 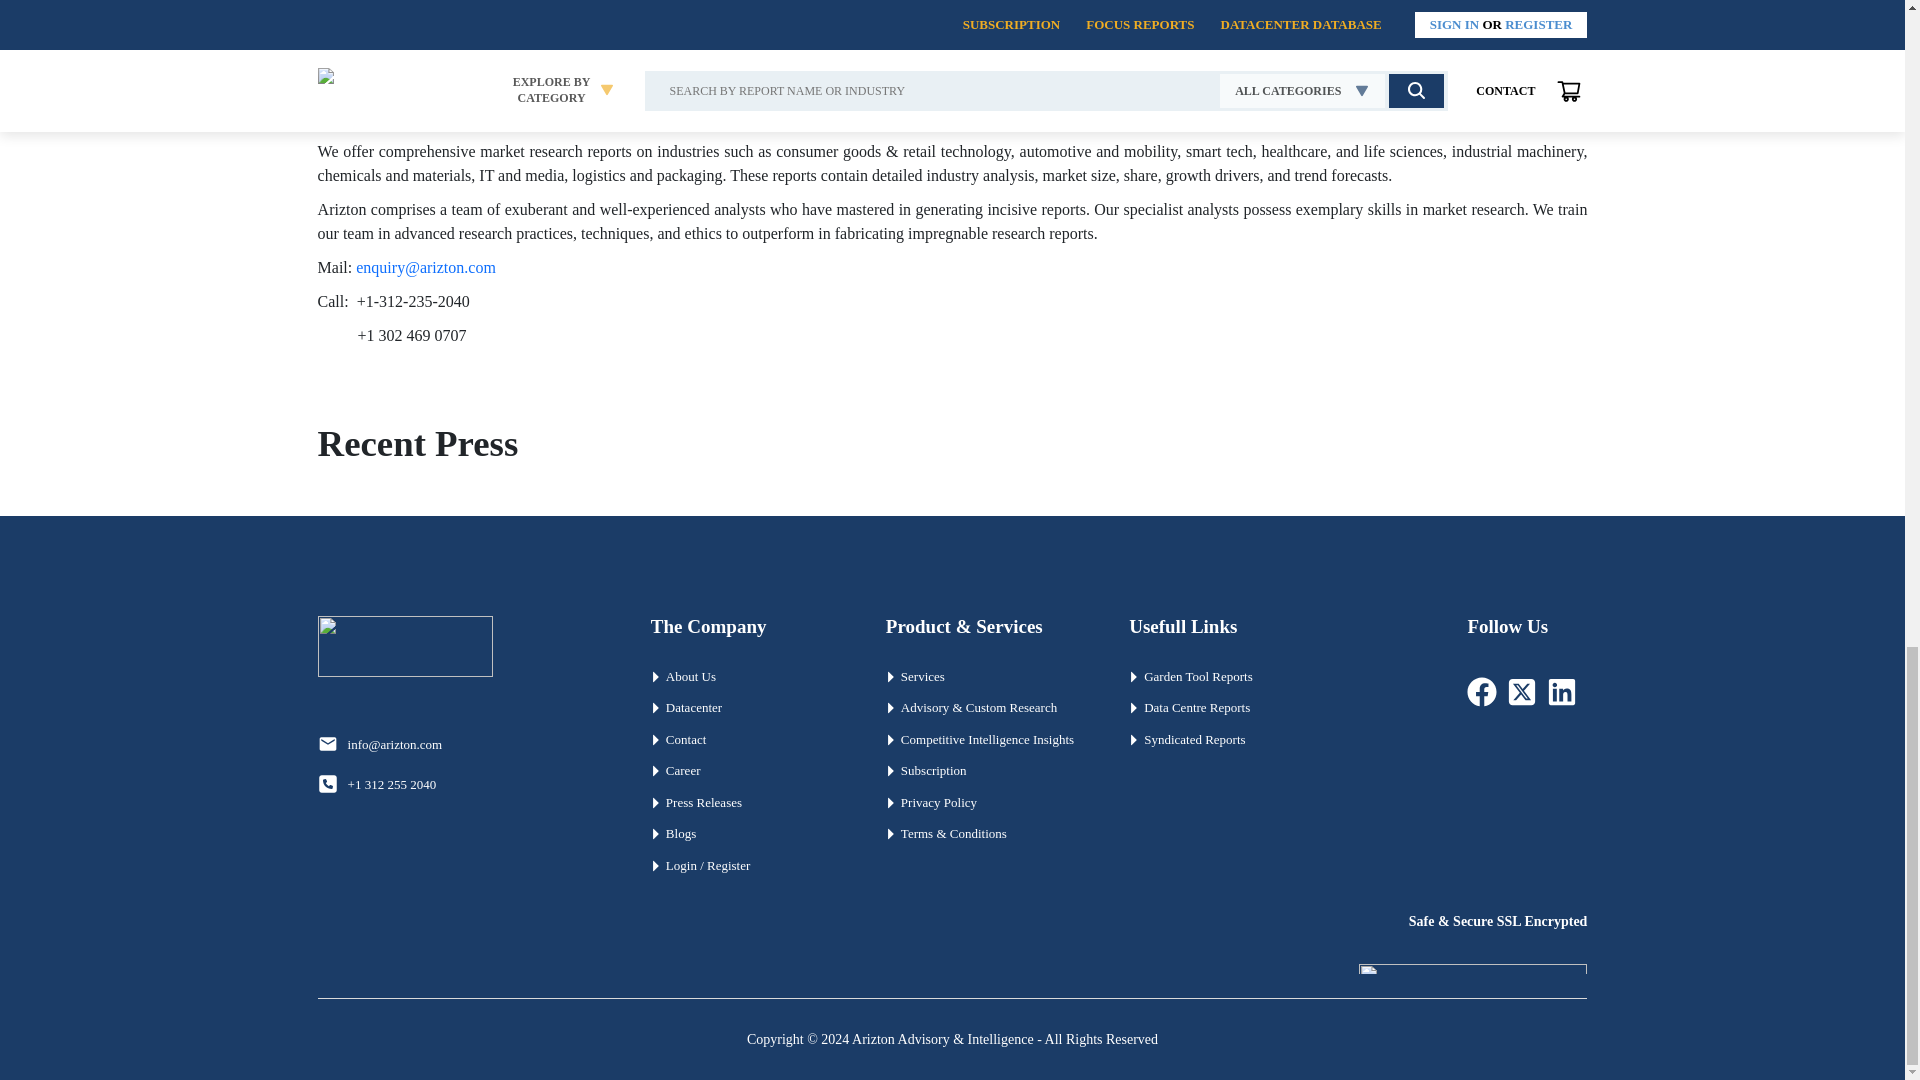 What do you see at coordinates (748, 770) in the screenshot?
I see `Career` at bounding box center [748, 770].